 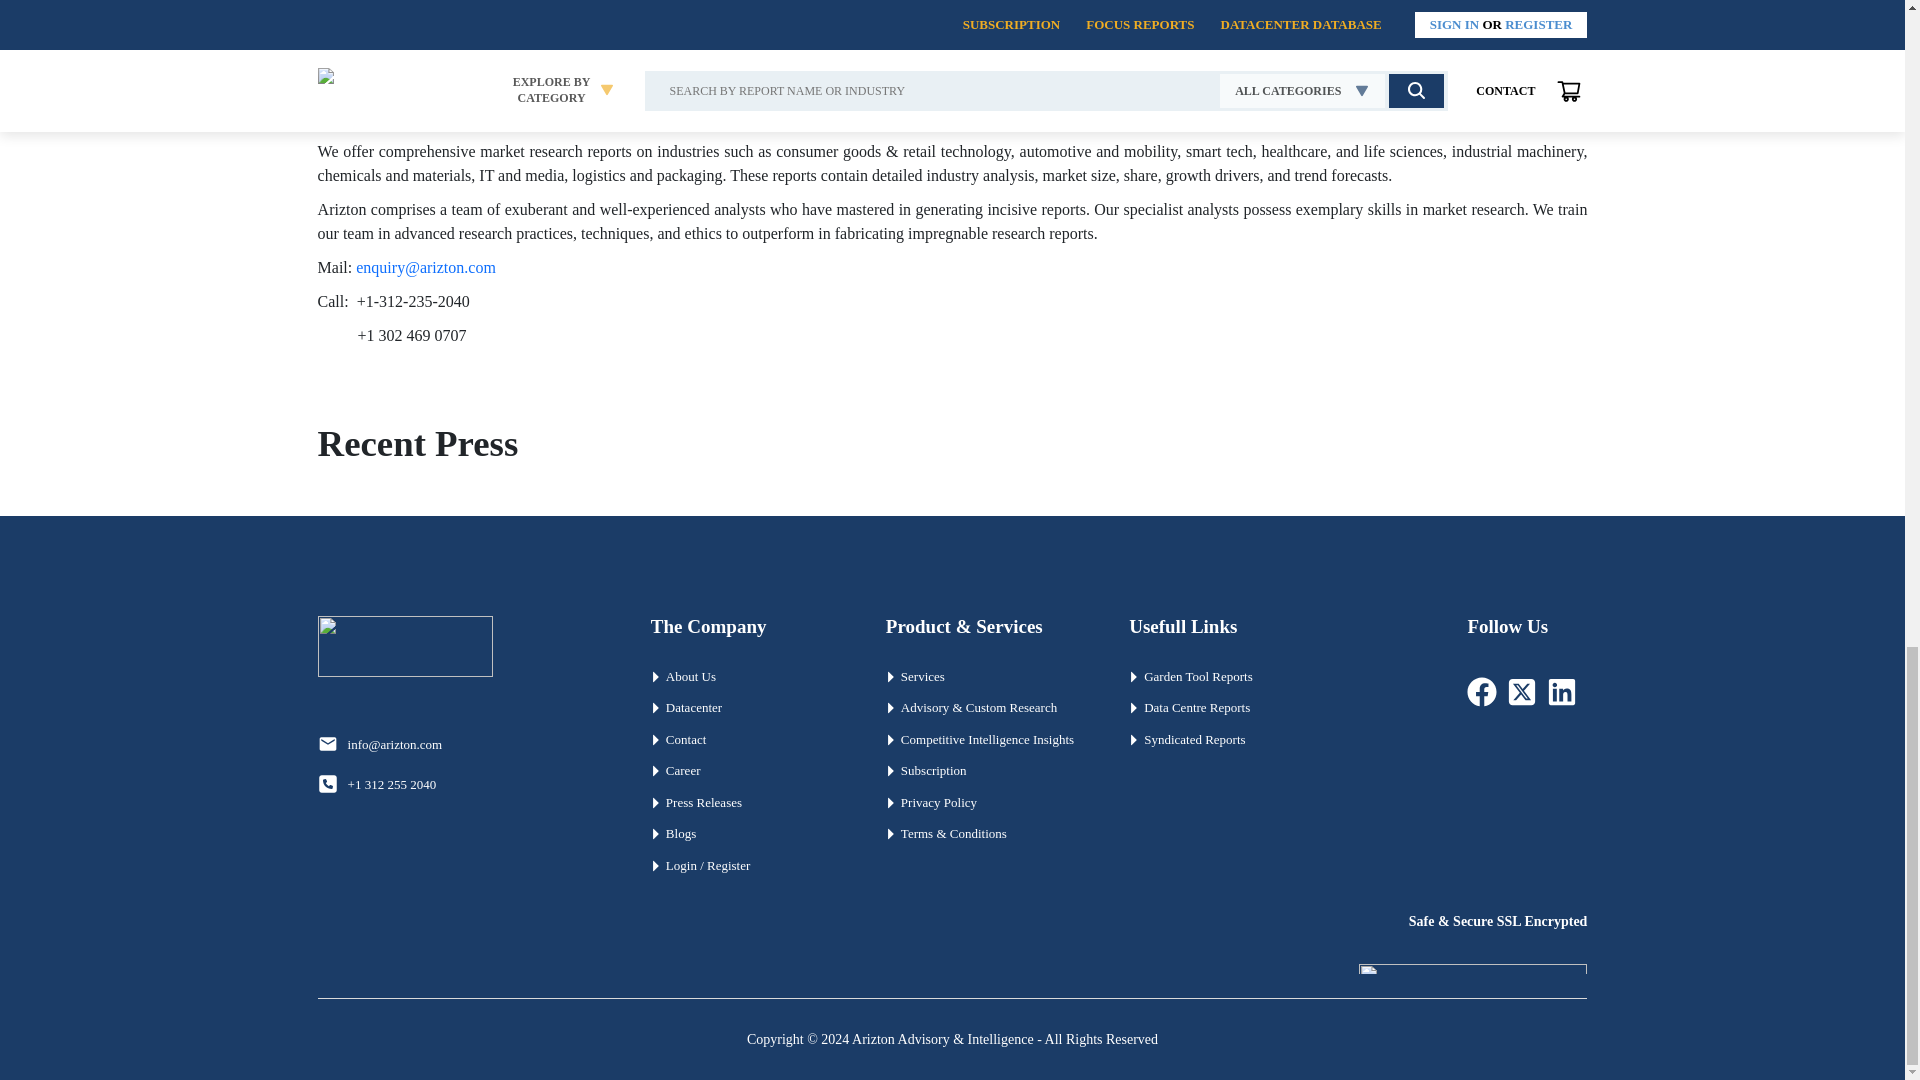 What do you see at coordinates (748, 770) in the screenshot?
I see `Career` at bounding box center [748, 770].